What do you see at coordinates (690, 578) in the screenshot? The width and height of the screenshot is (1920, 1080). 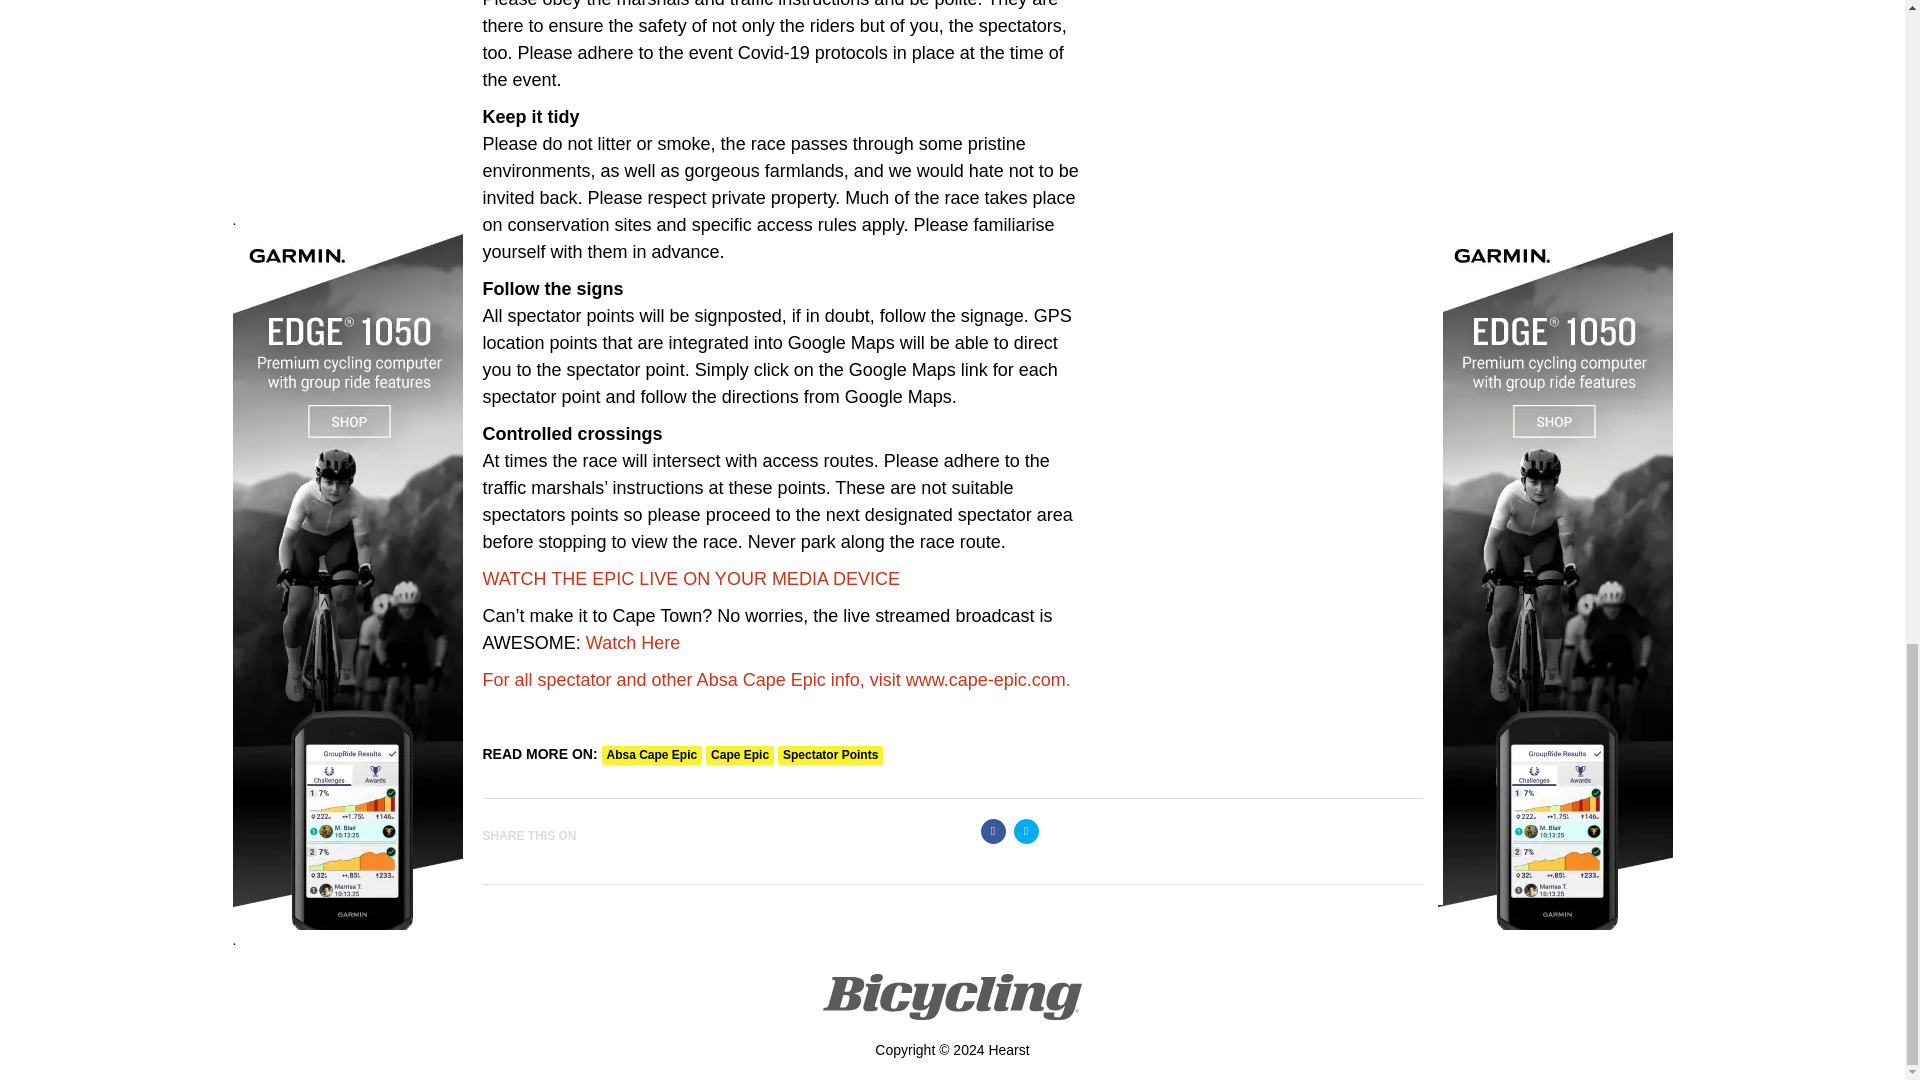 I see `WATCH THE EPIC LIVE ON YOUR MEDIA DEVICE` at bounding box center [690, 578].